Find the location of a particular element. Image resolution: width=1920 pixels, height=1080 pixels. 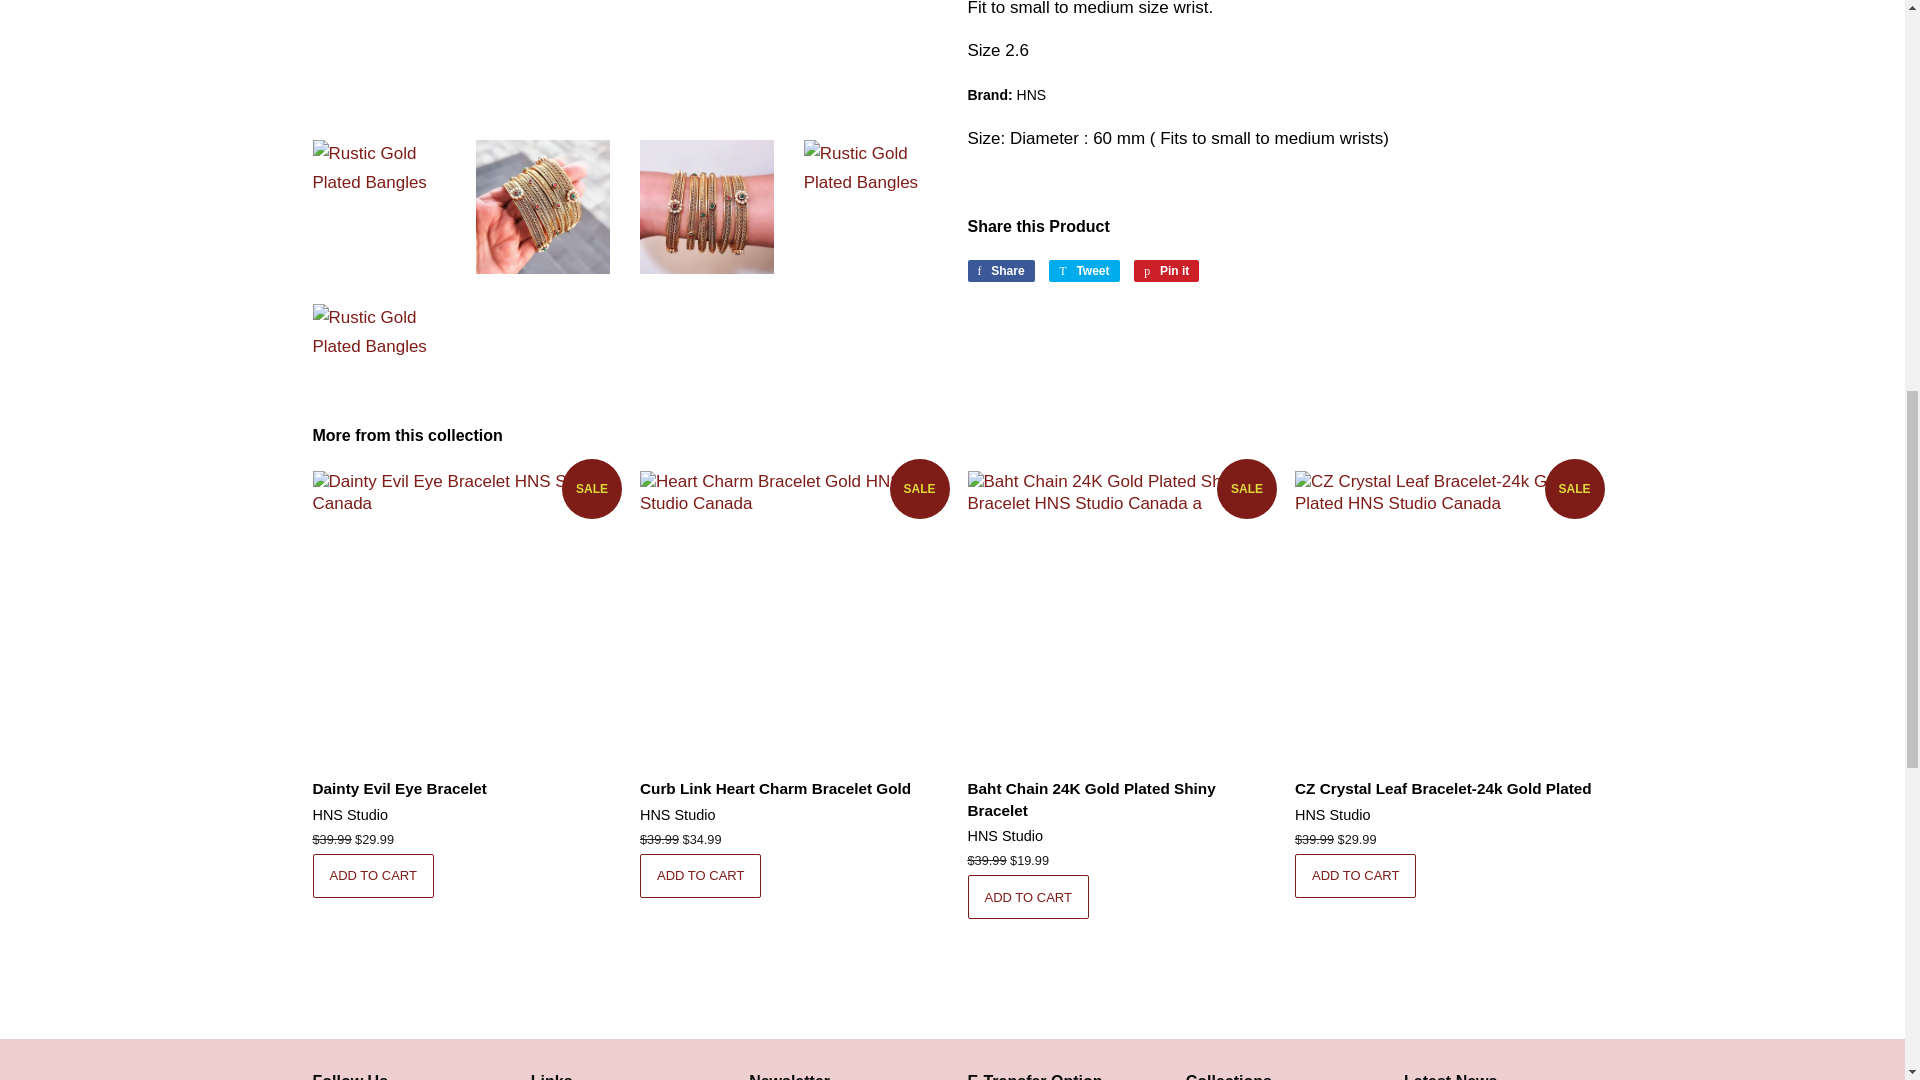

Share on Facebook is located at coordinates (1000, 270).